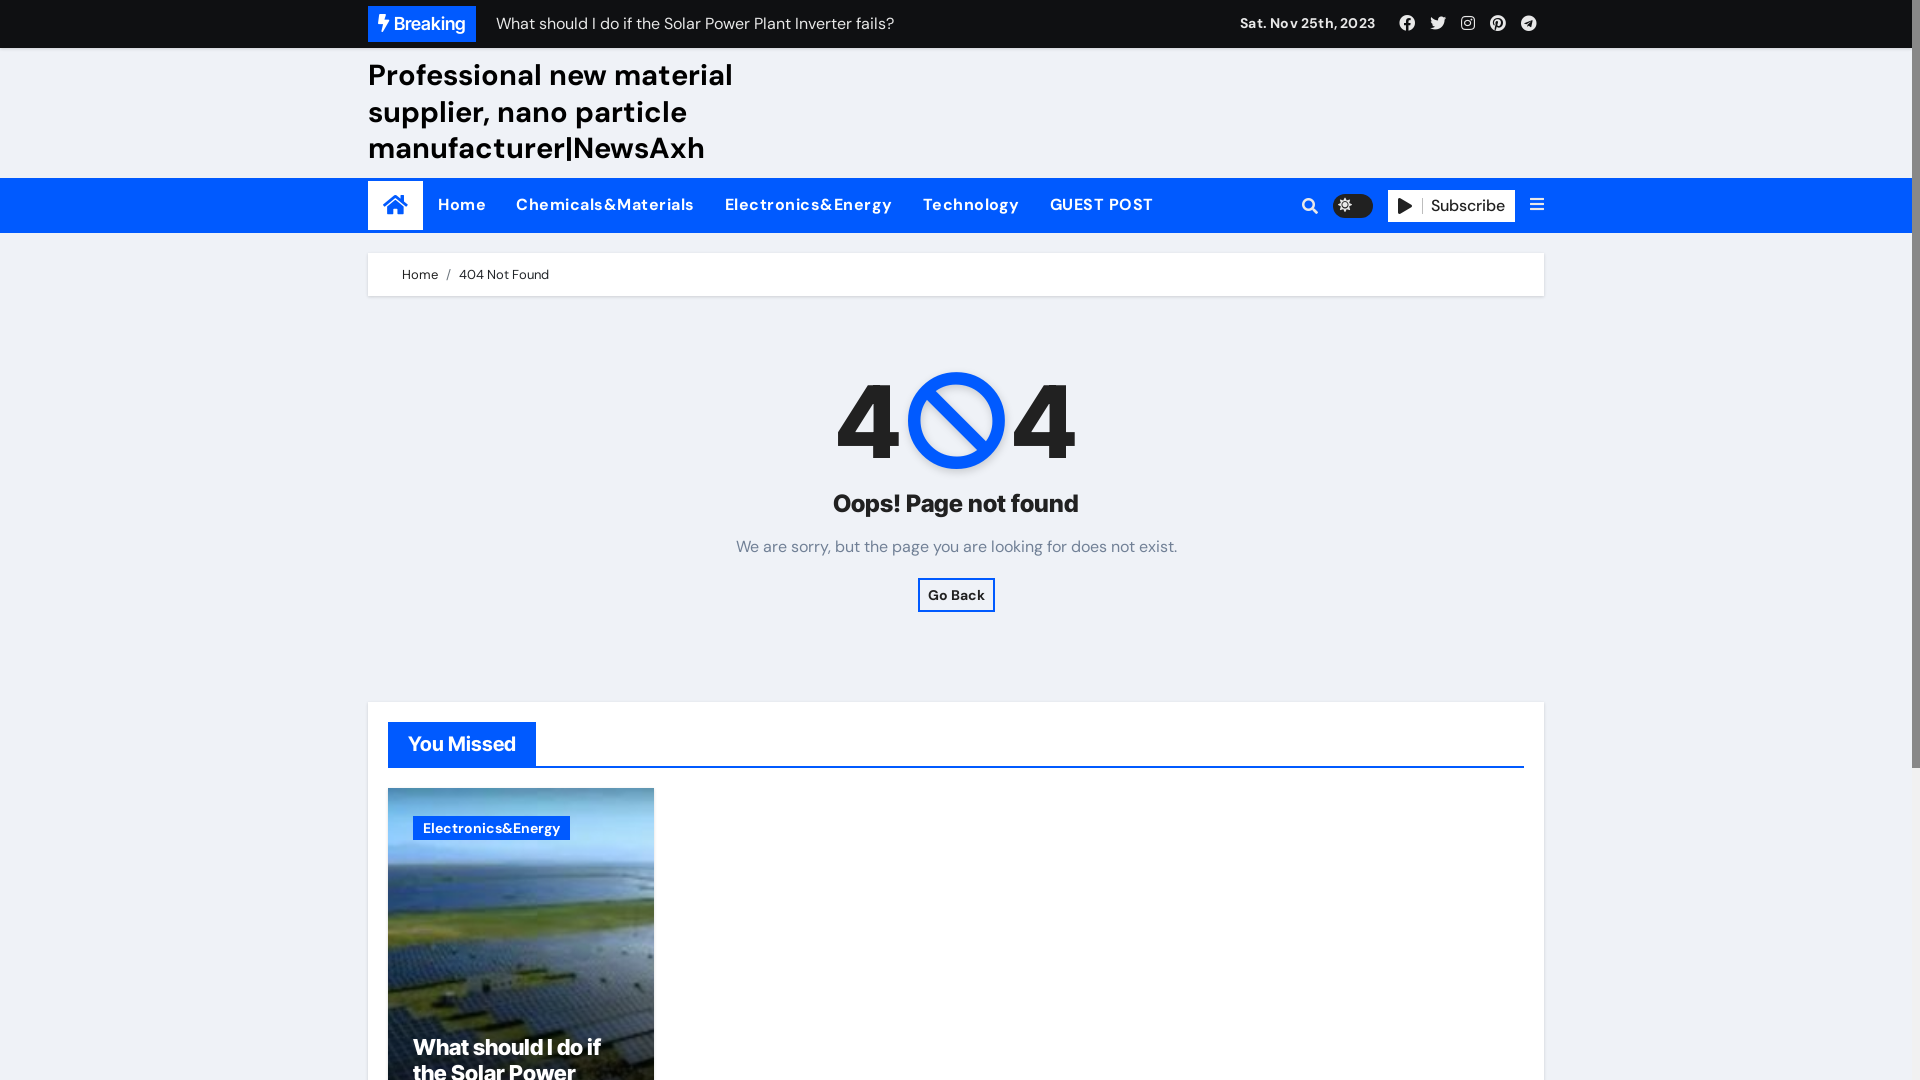  What do you see at coordinates (956, 595) in the screenshot?
I see `Go Back` at bounding box center [956, 595].